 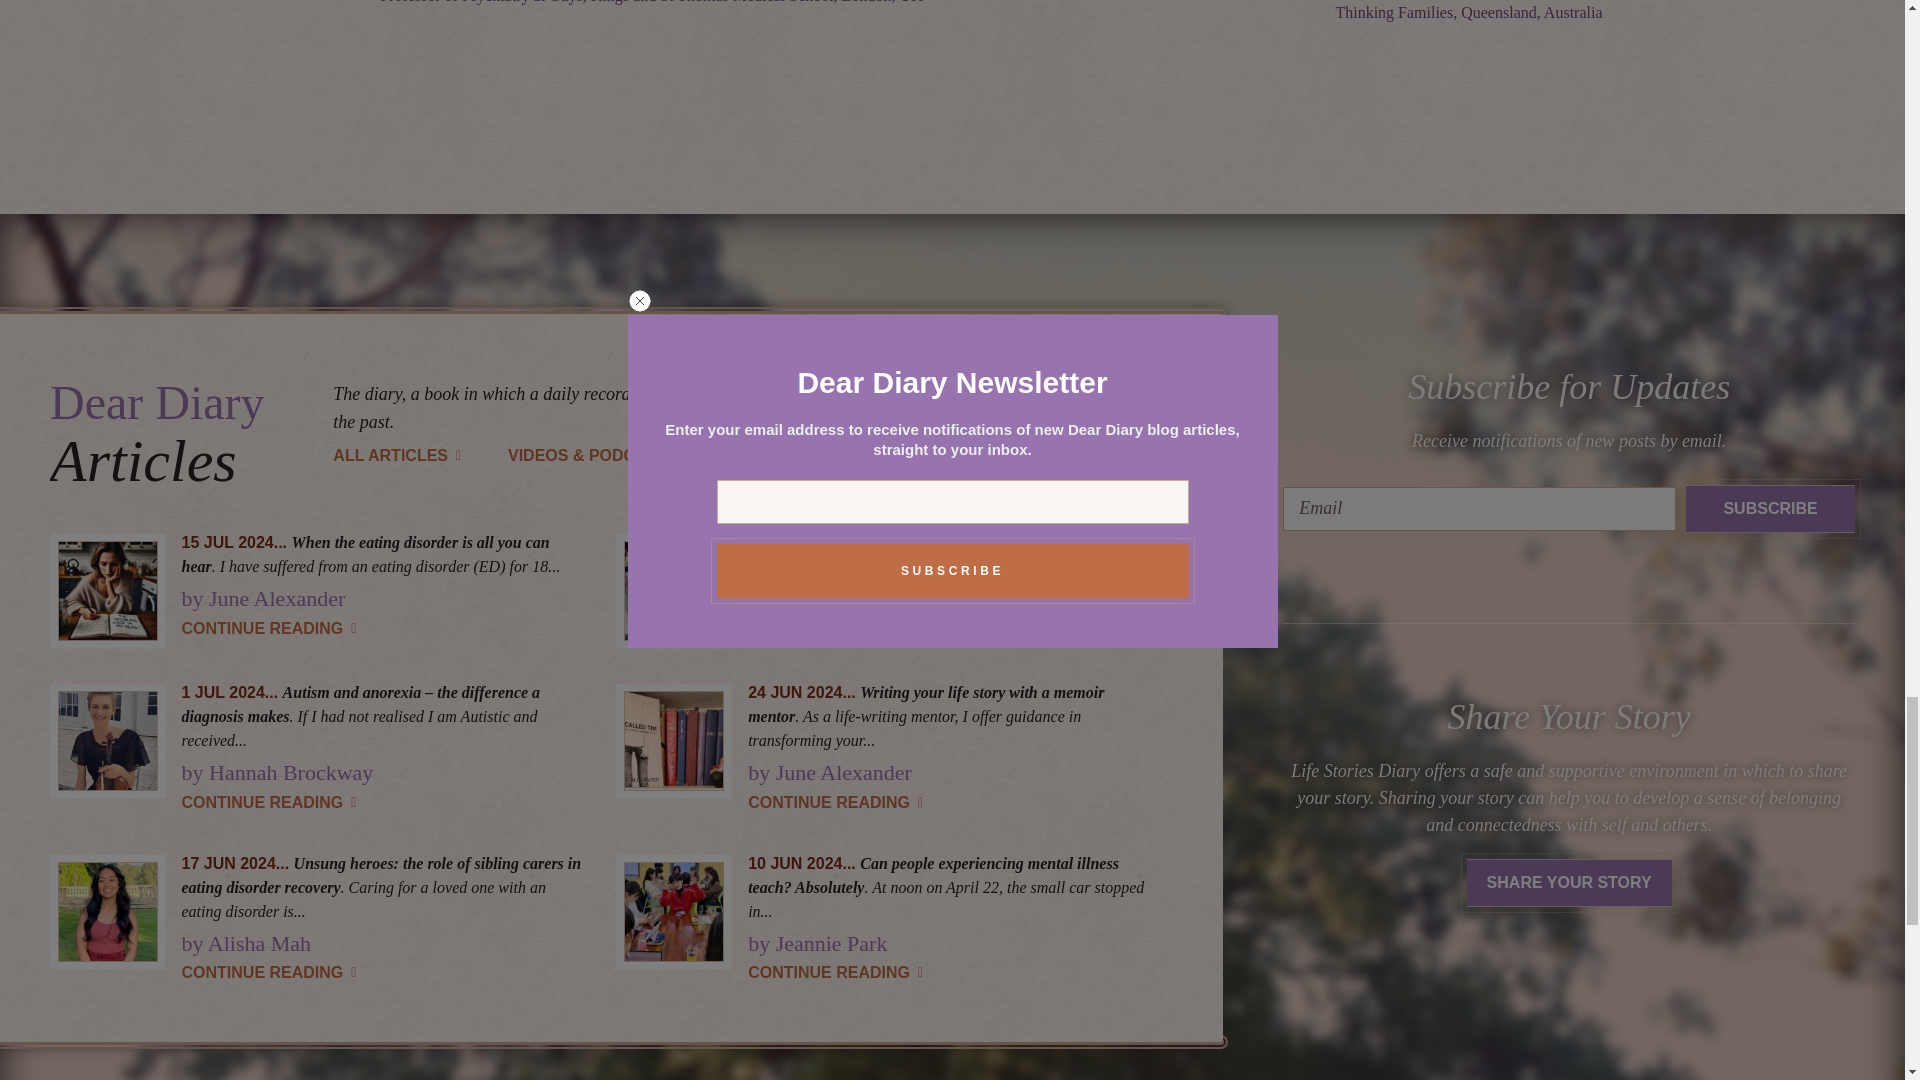 I want to click on When the eating disorder is all you can hear, so click(x=371, y=554).